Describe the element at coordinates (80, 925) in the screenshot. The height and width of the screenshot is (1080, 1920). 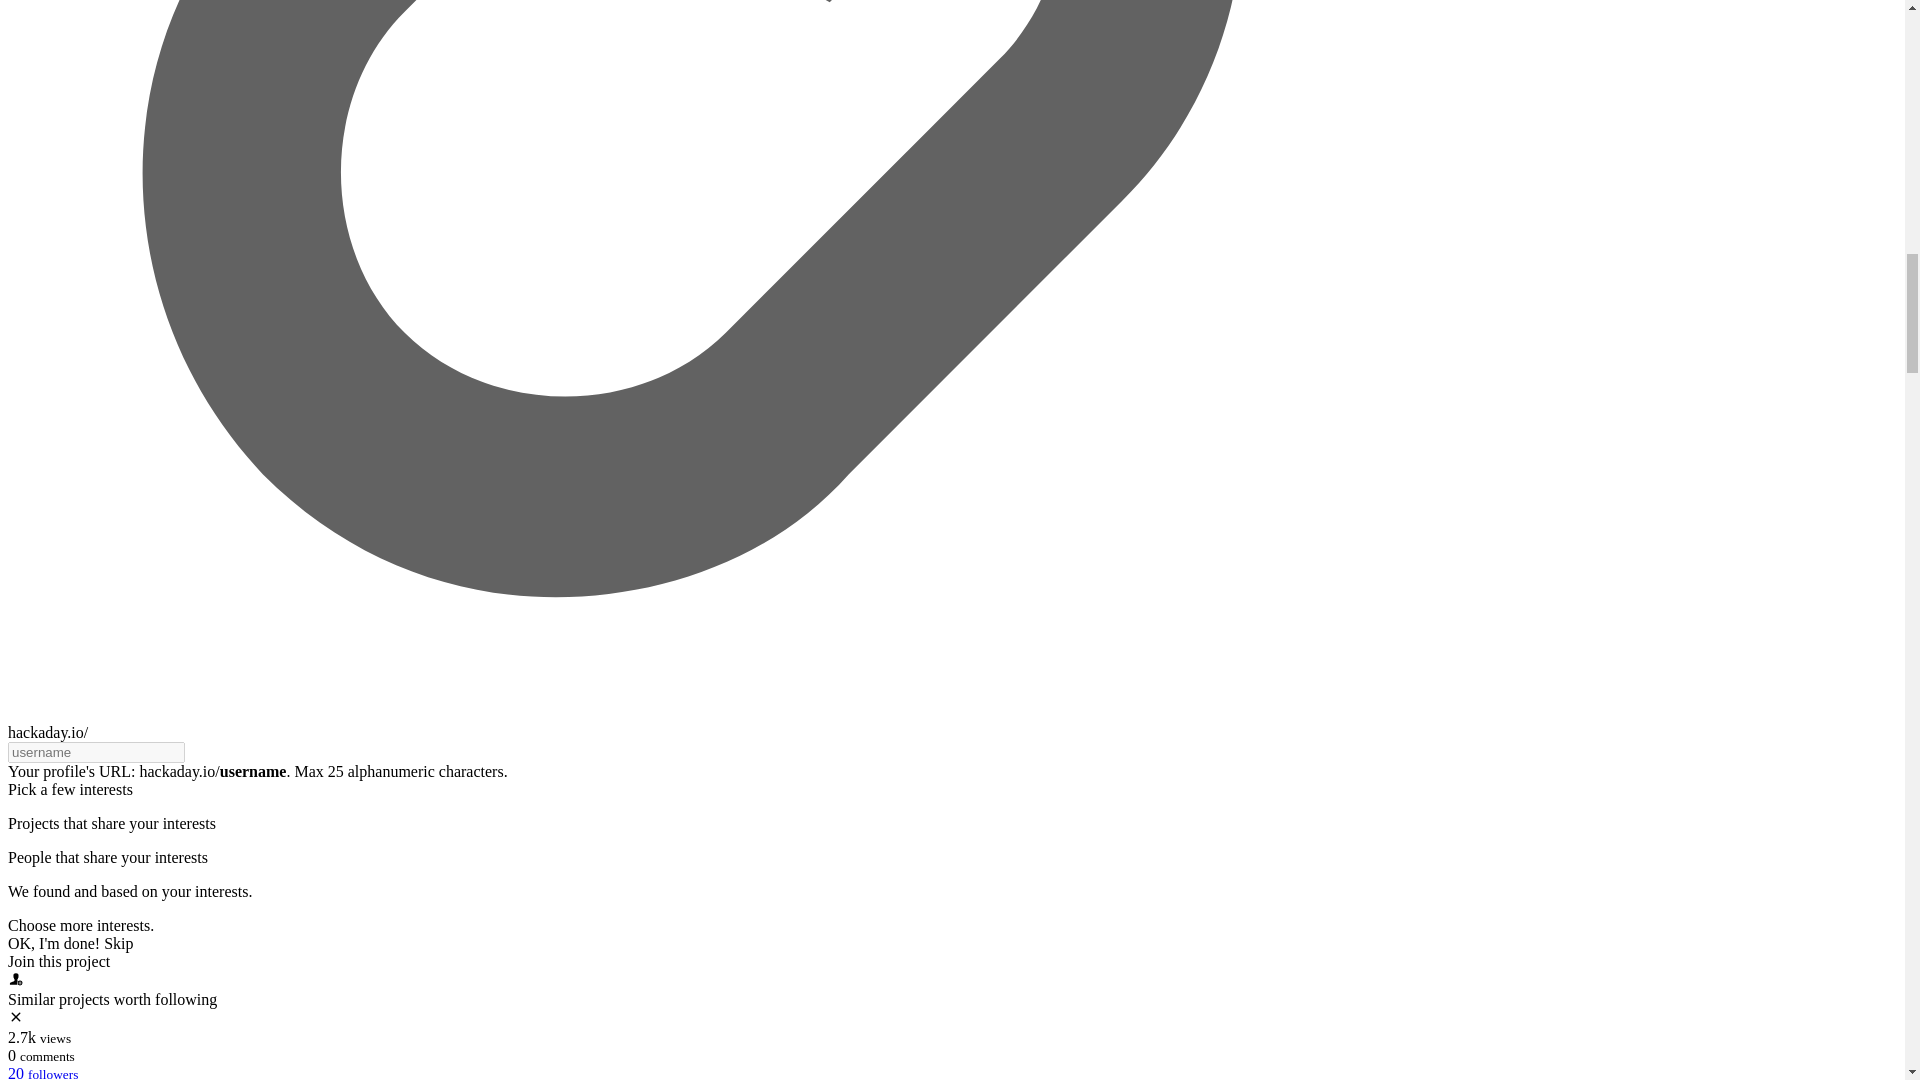
I see `Choose more interests.` at that location.